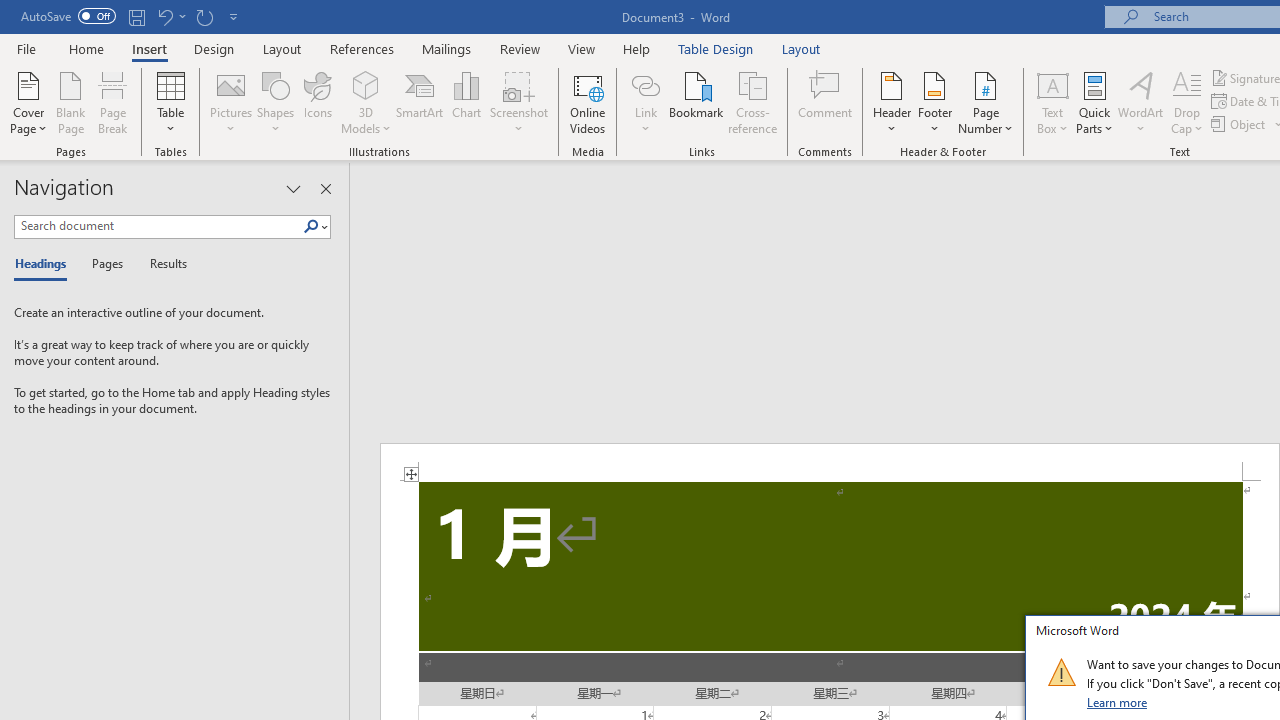  I want to click on Screenshot, so click(518, 102).